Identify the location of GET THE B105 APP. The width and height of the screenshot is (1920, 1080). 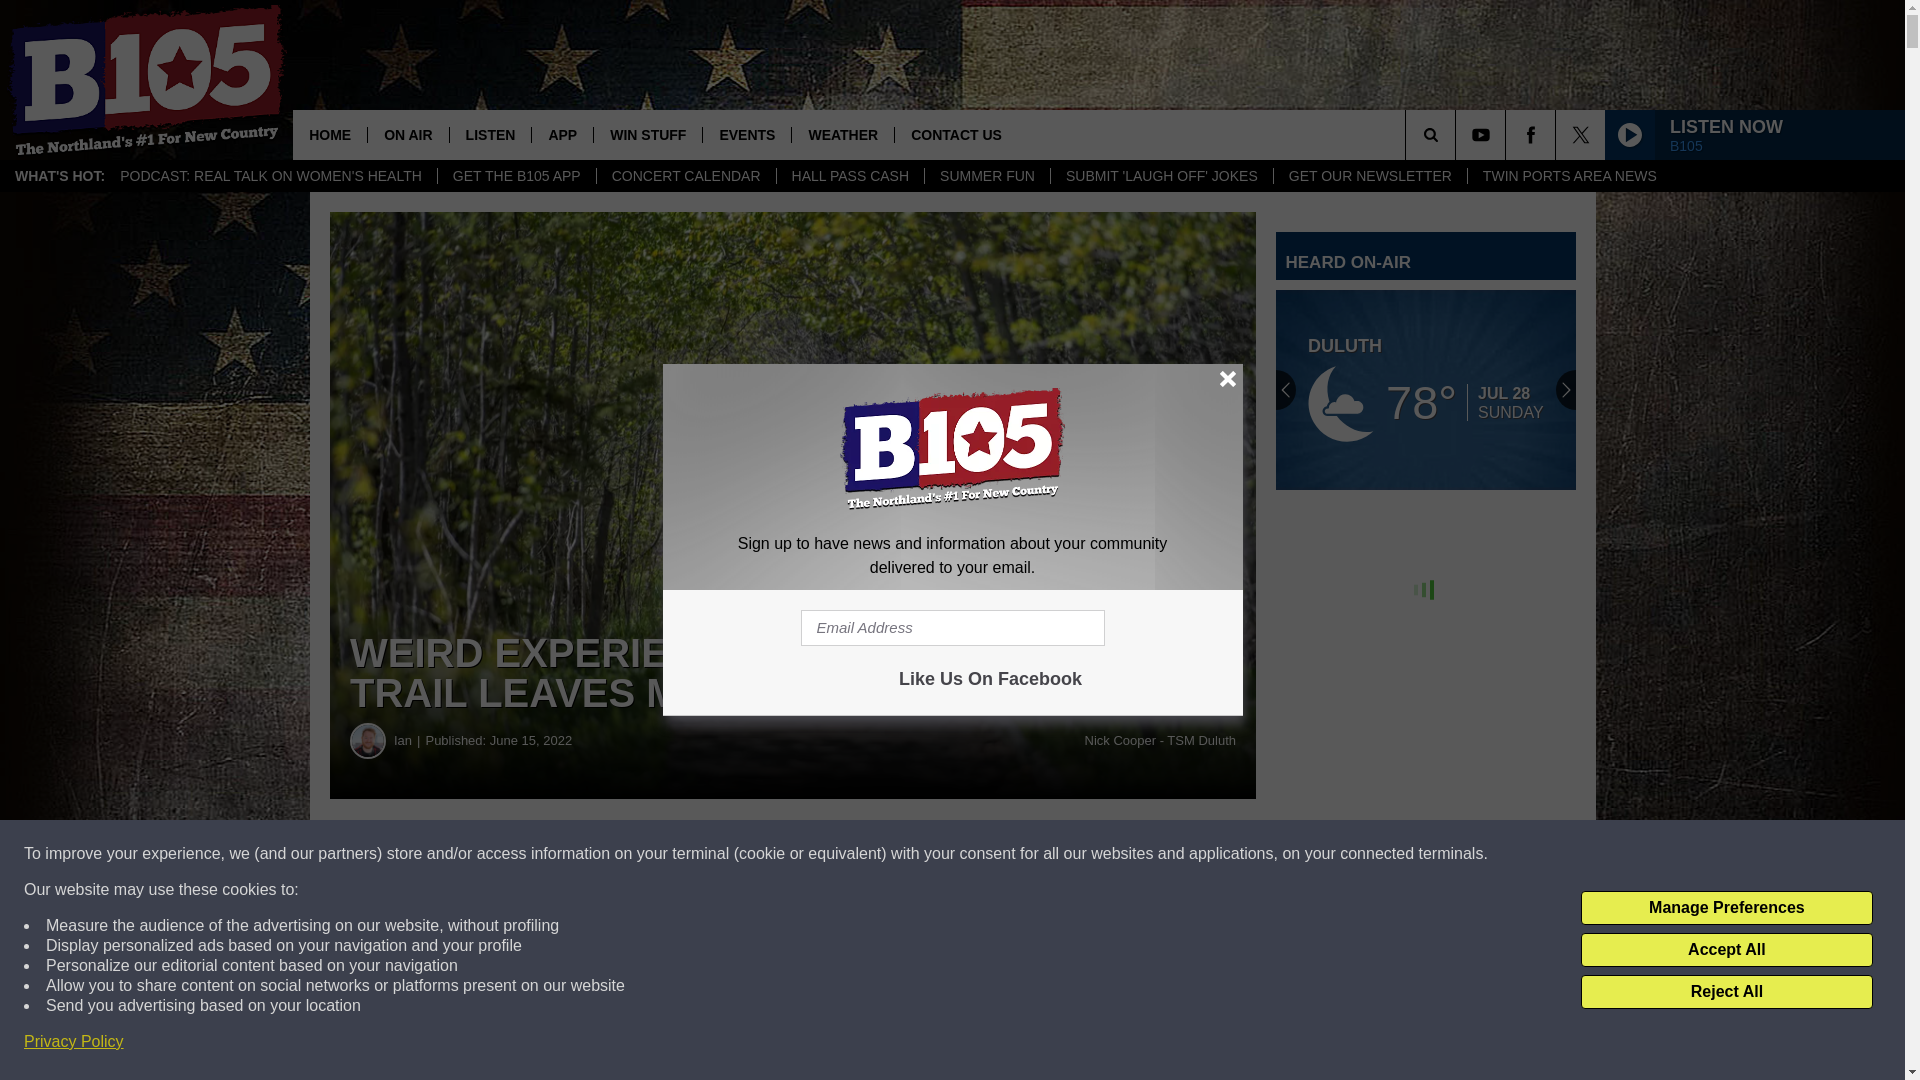
(516, 176).